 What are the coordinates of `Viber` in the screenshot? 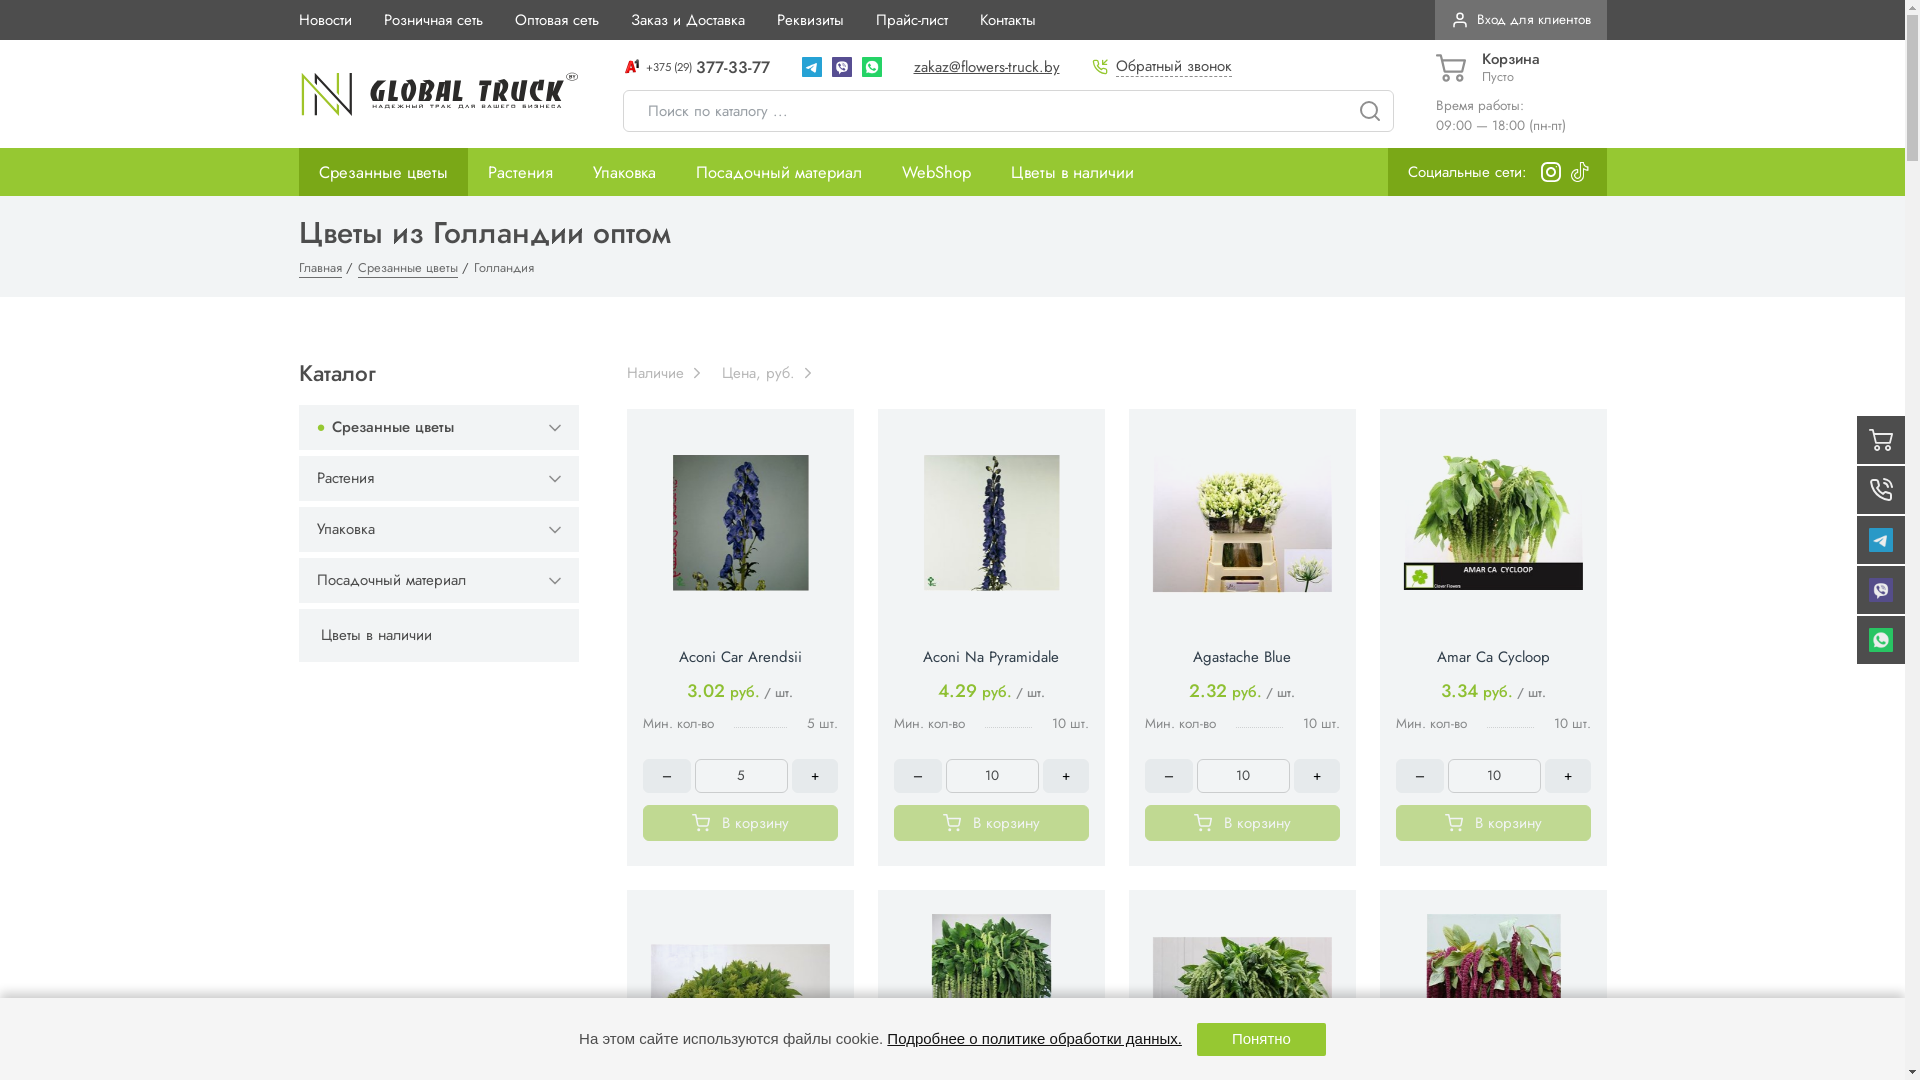 It's located at (842, 67).